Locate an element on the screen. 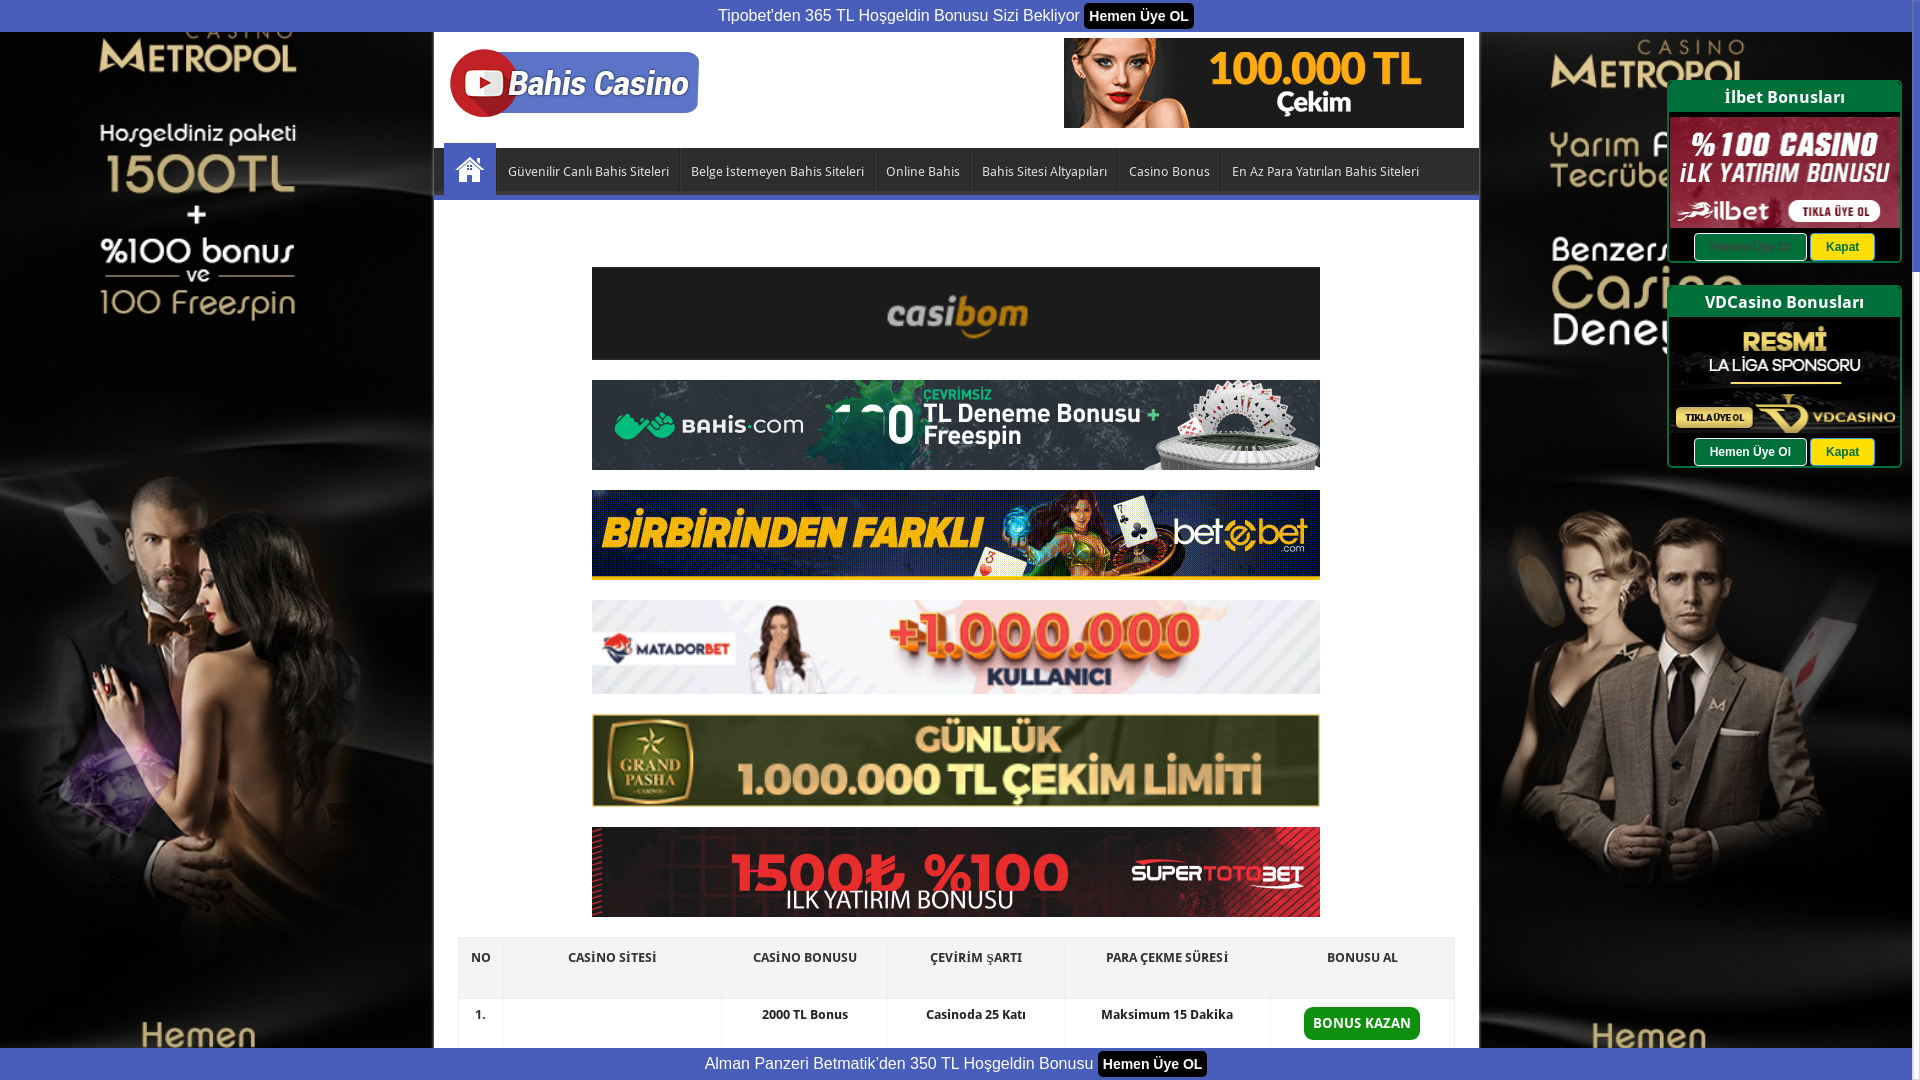 Image resolution: width=1920 pixels, height=1080 pixels. Online Bahis is located at coordinates (922, 169).